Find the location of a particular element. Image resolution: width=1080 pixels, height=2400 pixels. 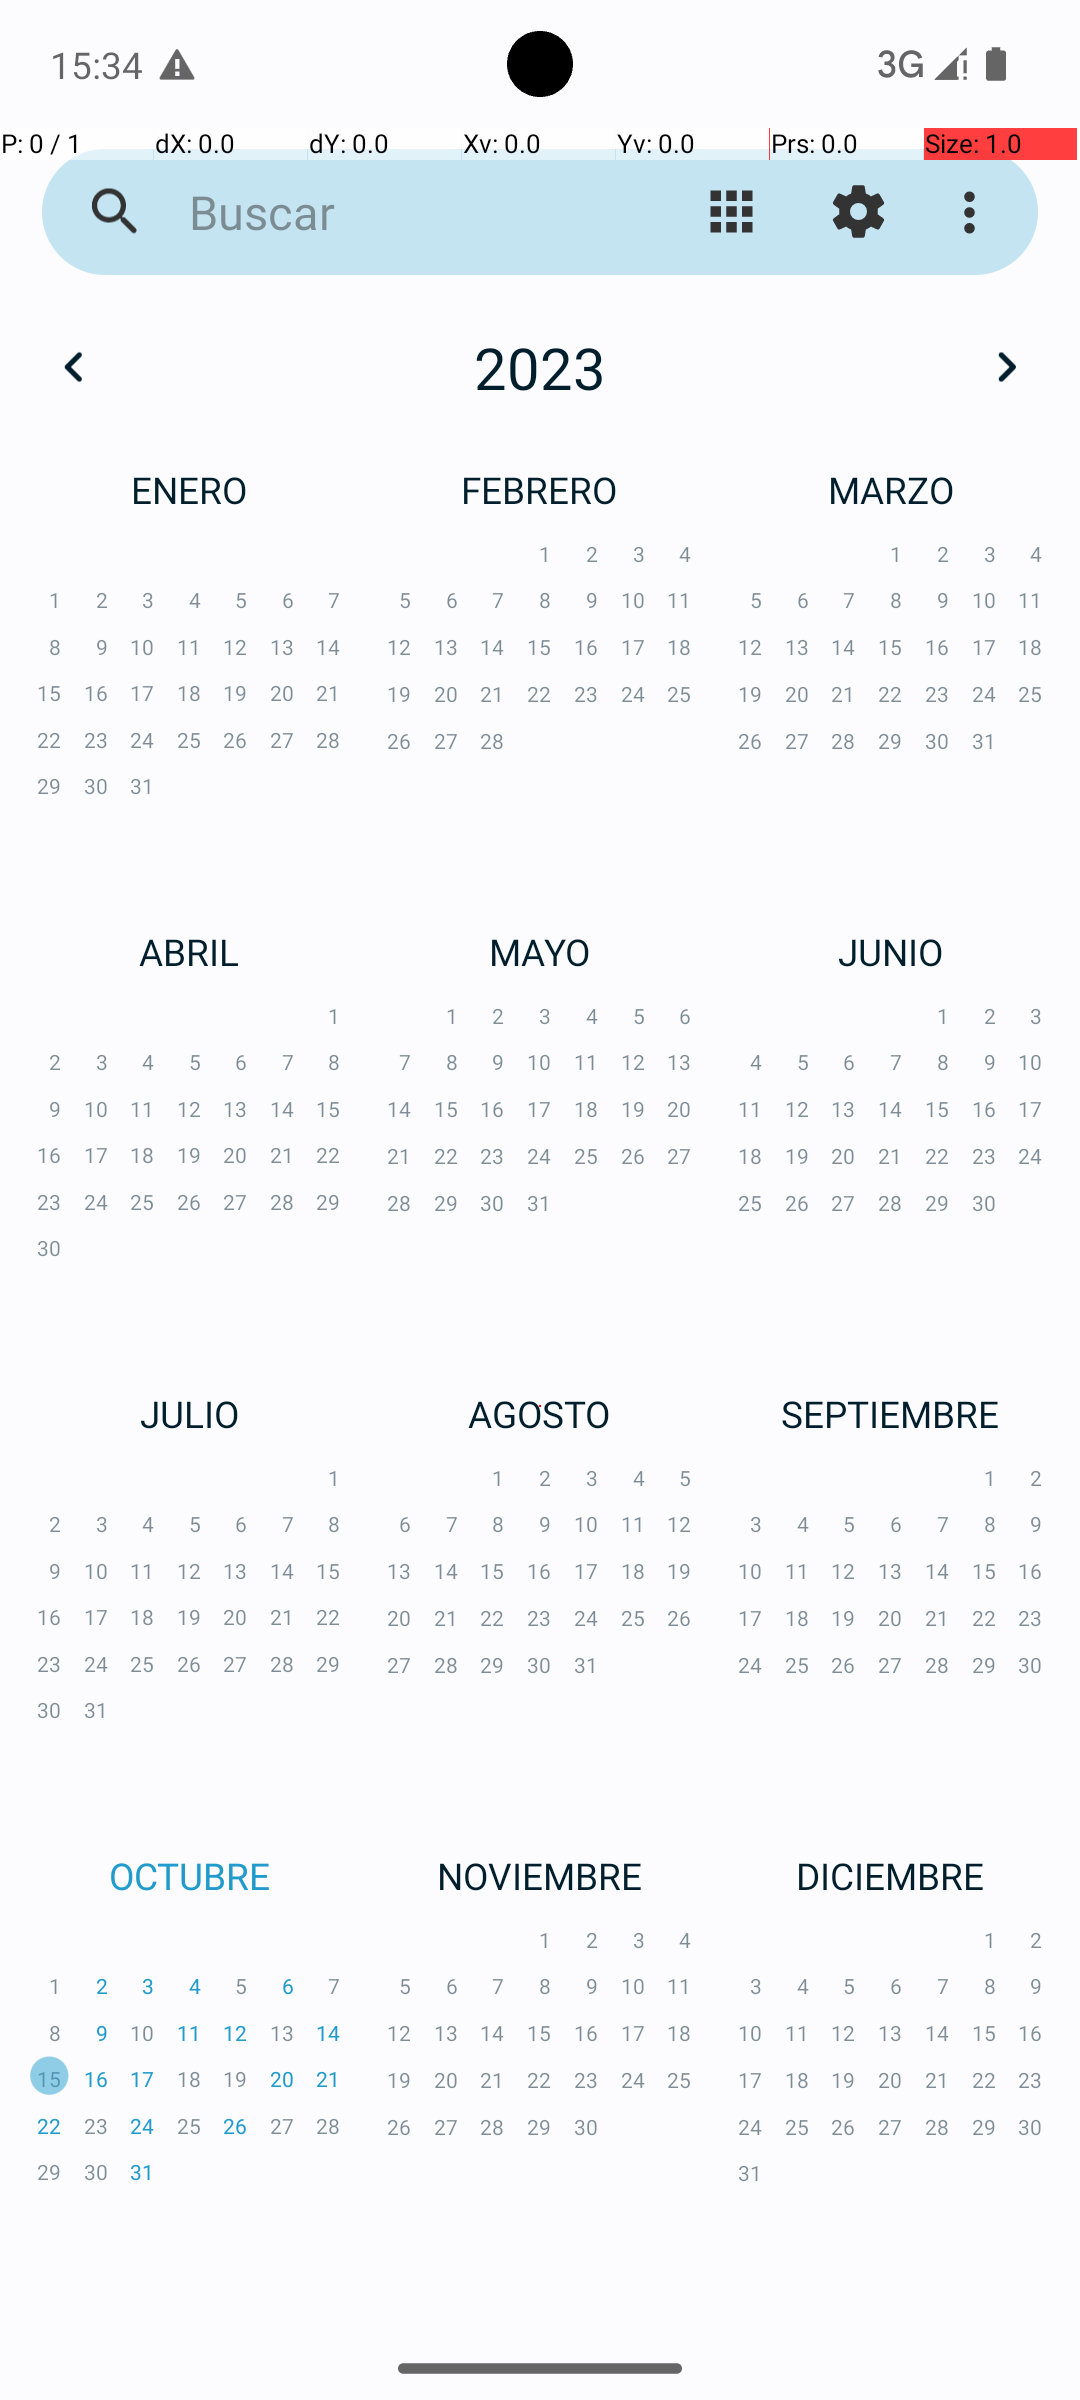

ABRIL is located at coordinates (189, 951).